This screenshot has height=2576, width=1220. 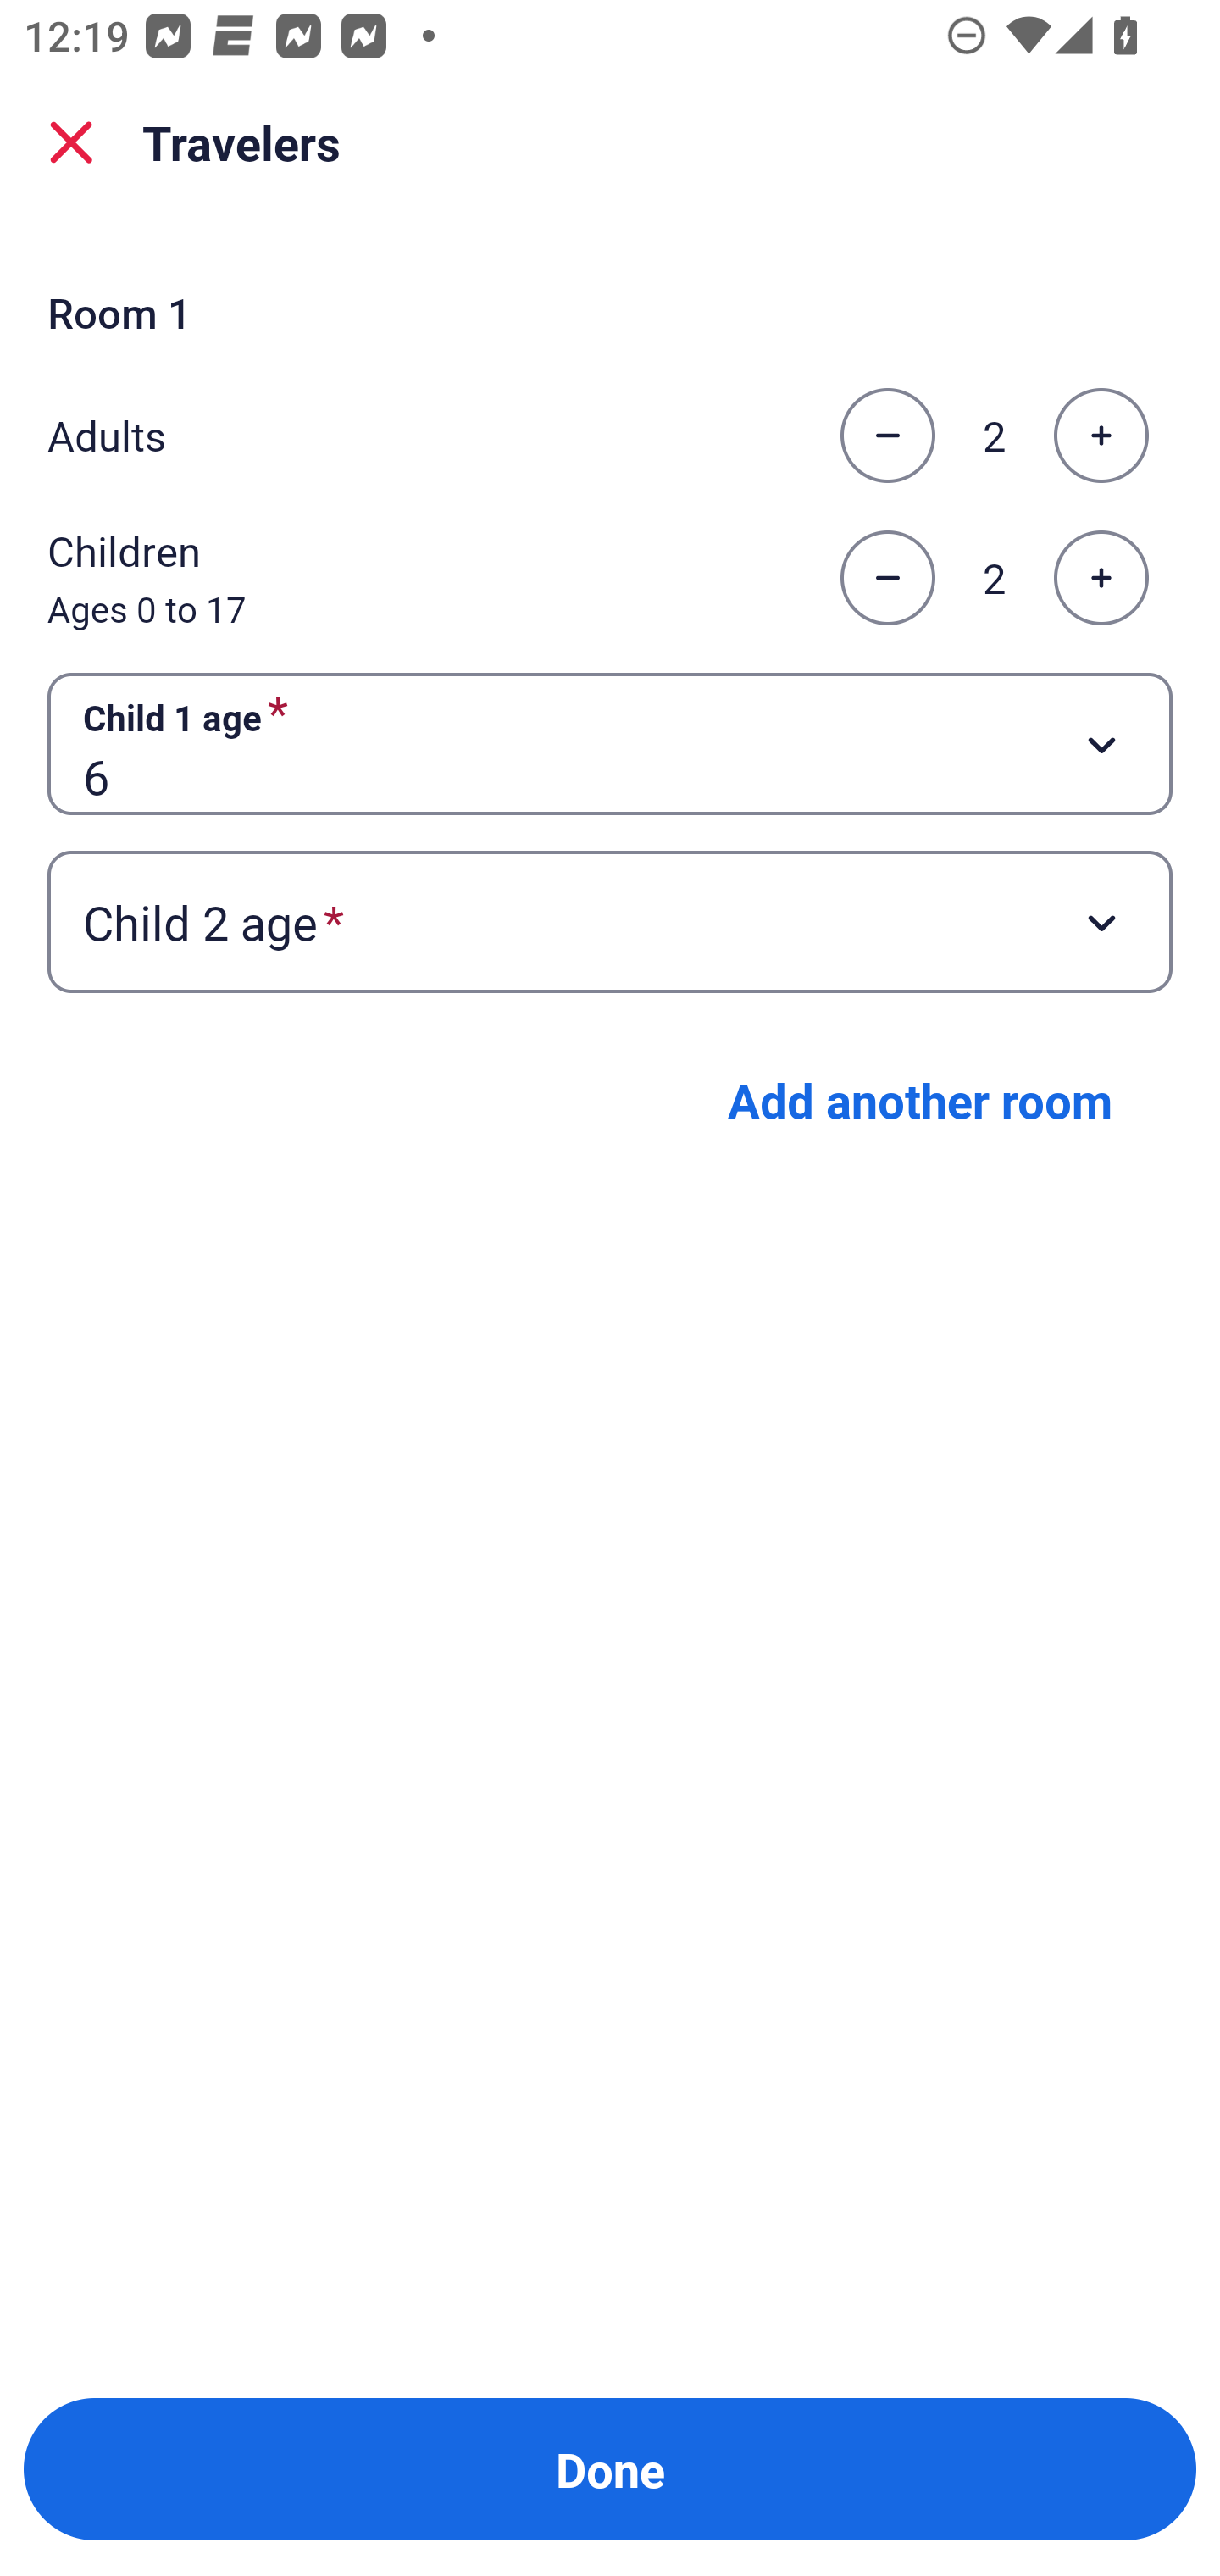 What do you see at coordinates (887, 435) in the screenshot?
I see `Decrease the number of adults` at bounding box center [887, 435].